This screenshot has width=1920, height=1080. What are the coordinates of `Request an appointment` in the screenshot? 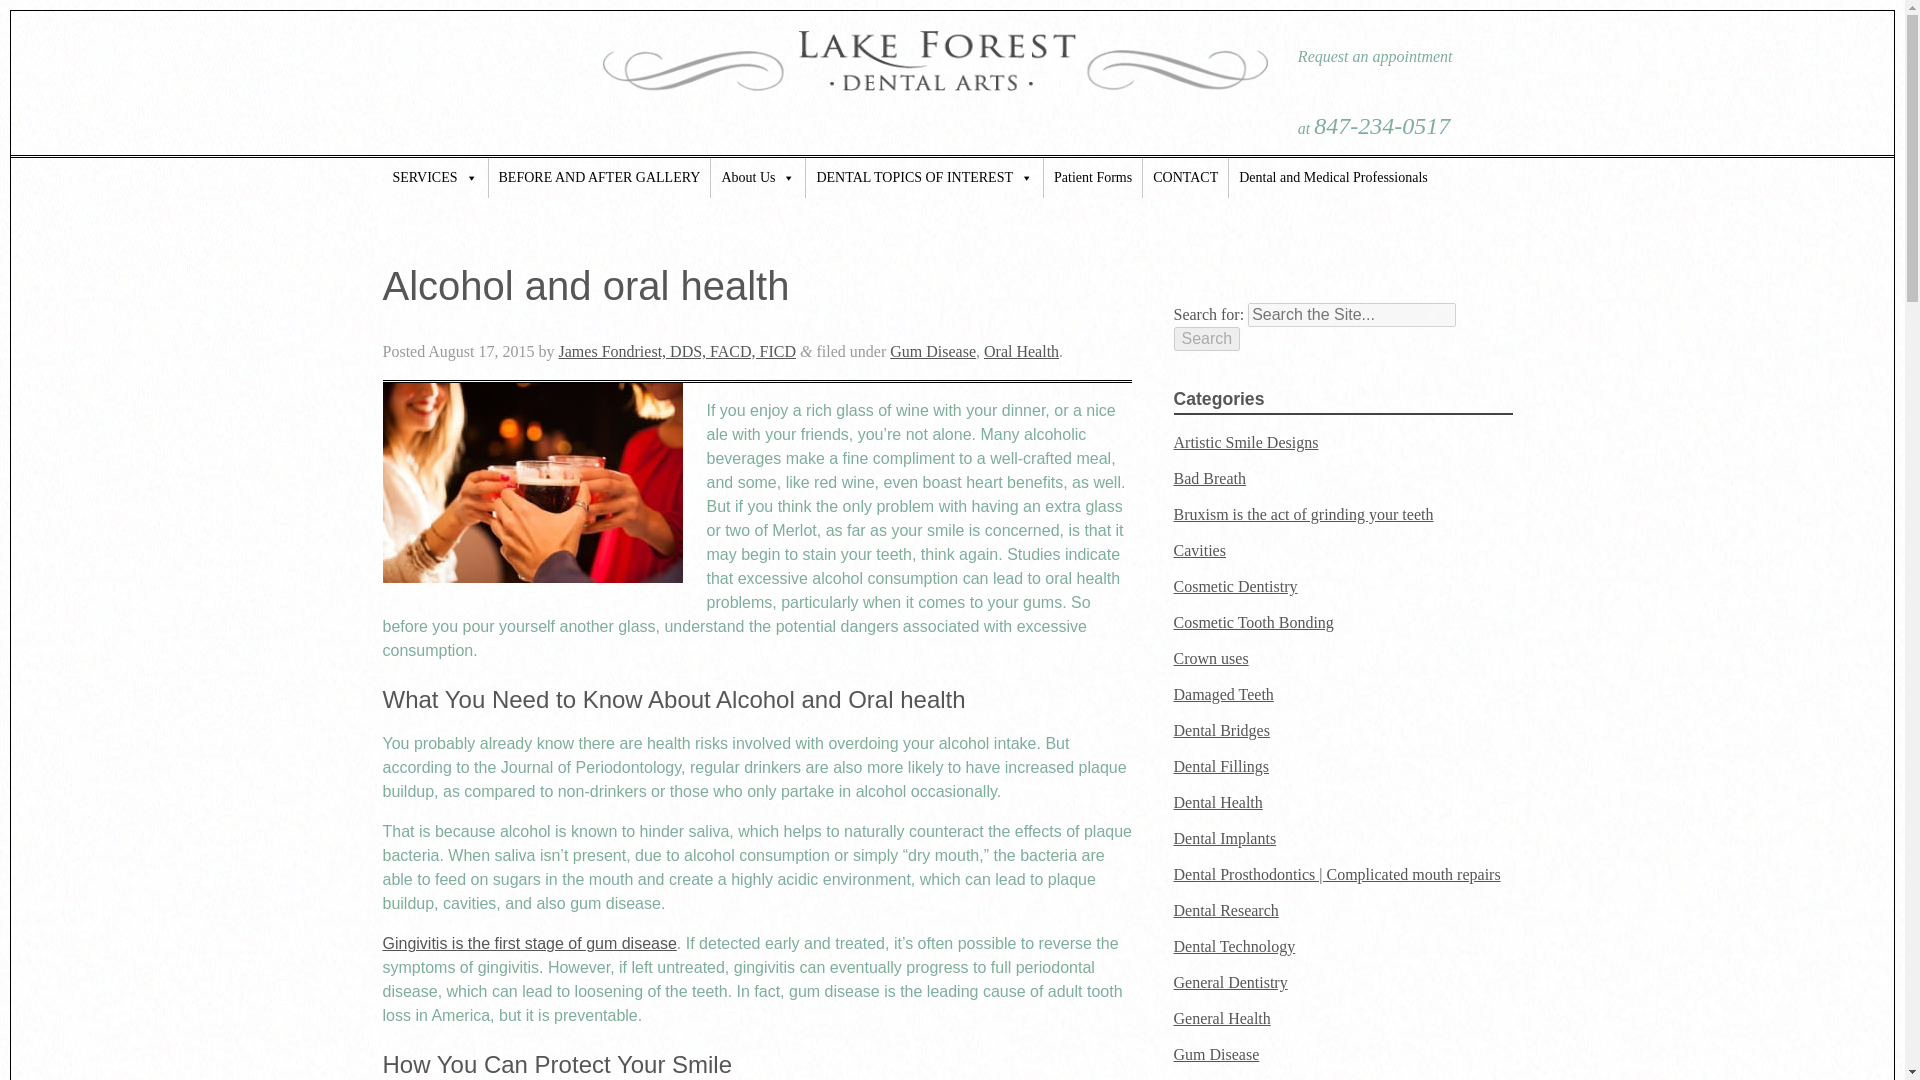 It's located at (1375, 74).